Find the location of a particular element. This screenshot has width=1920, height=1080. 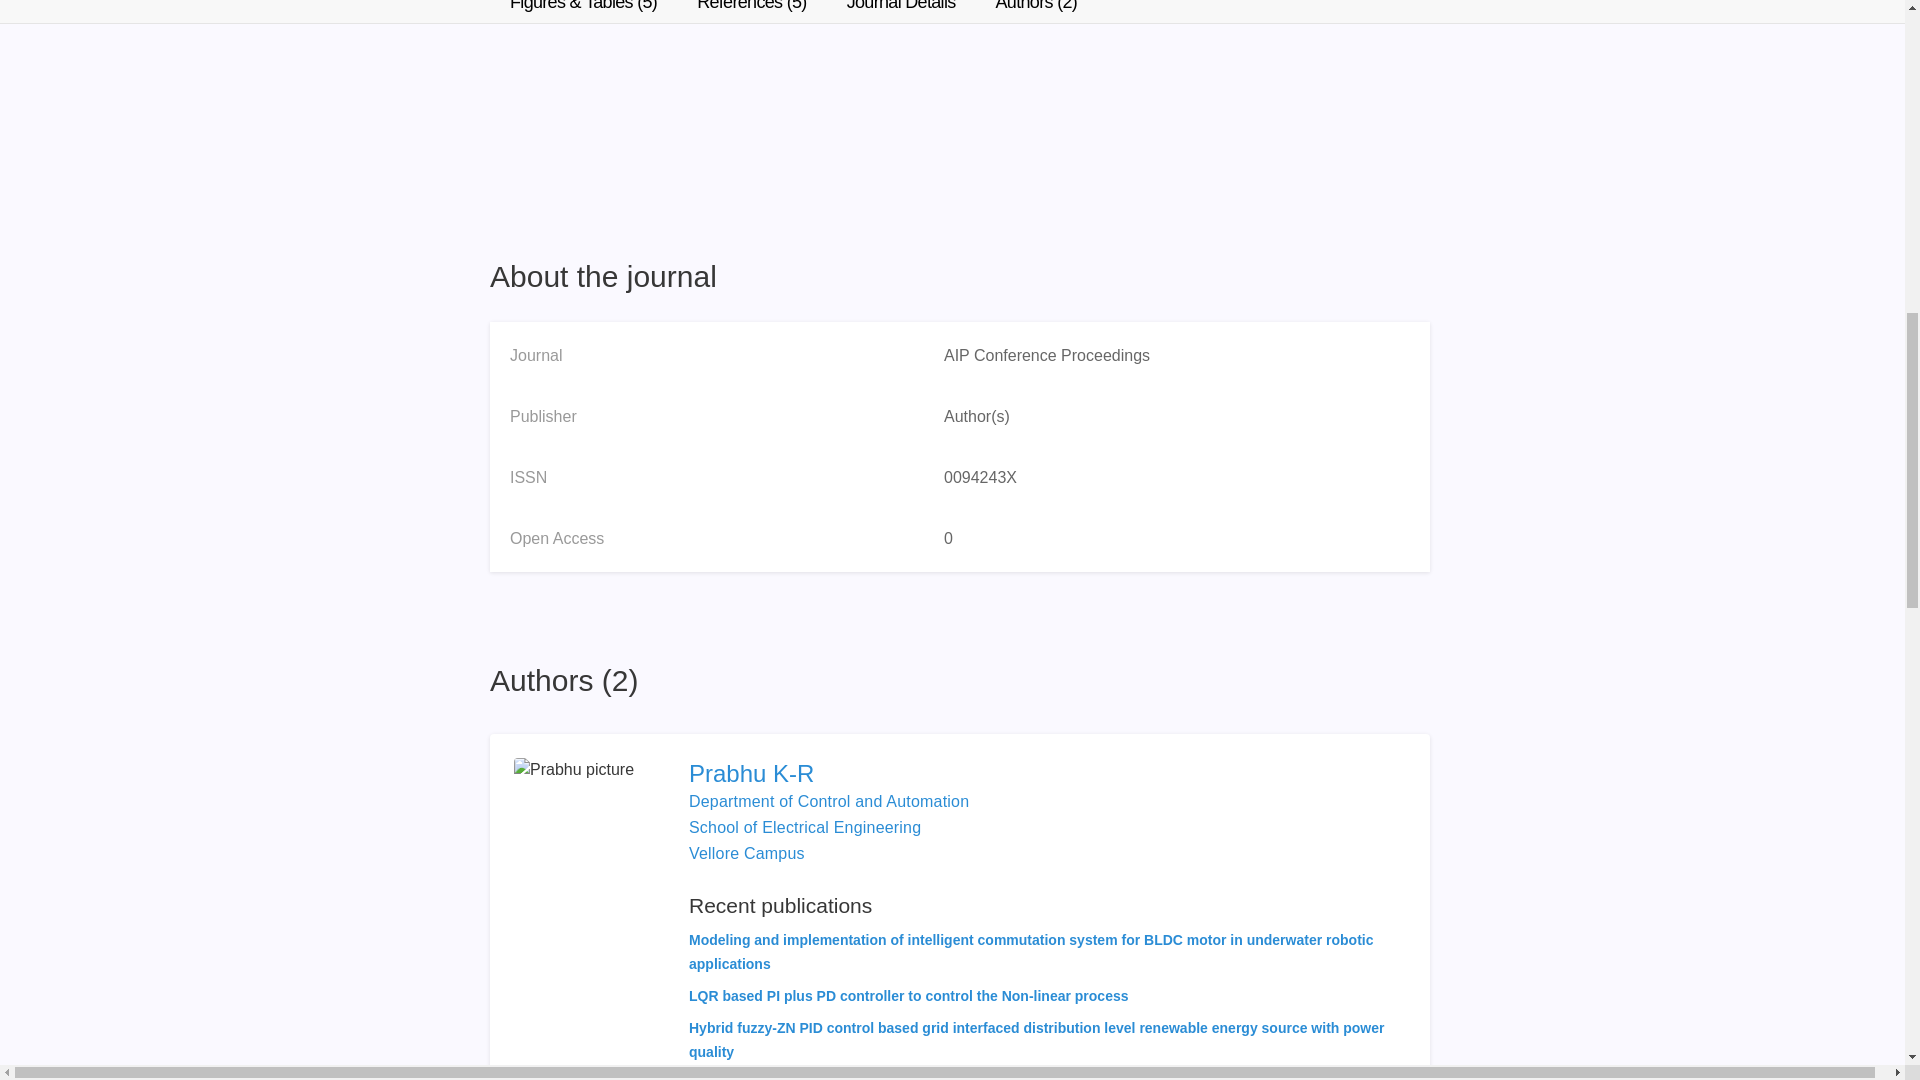

Prabhu K-R is located at coordinates (1047, 774).